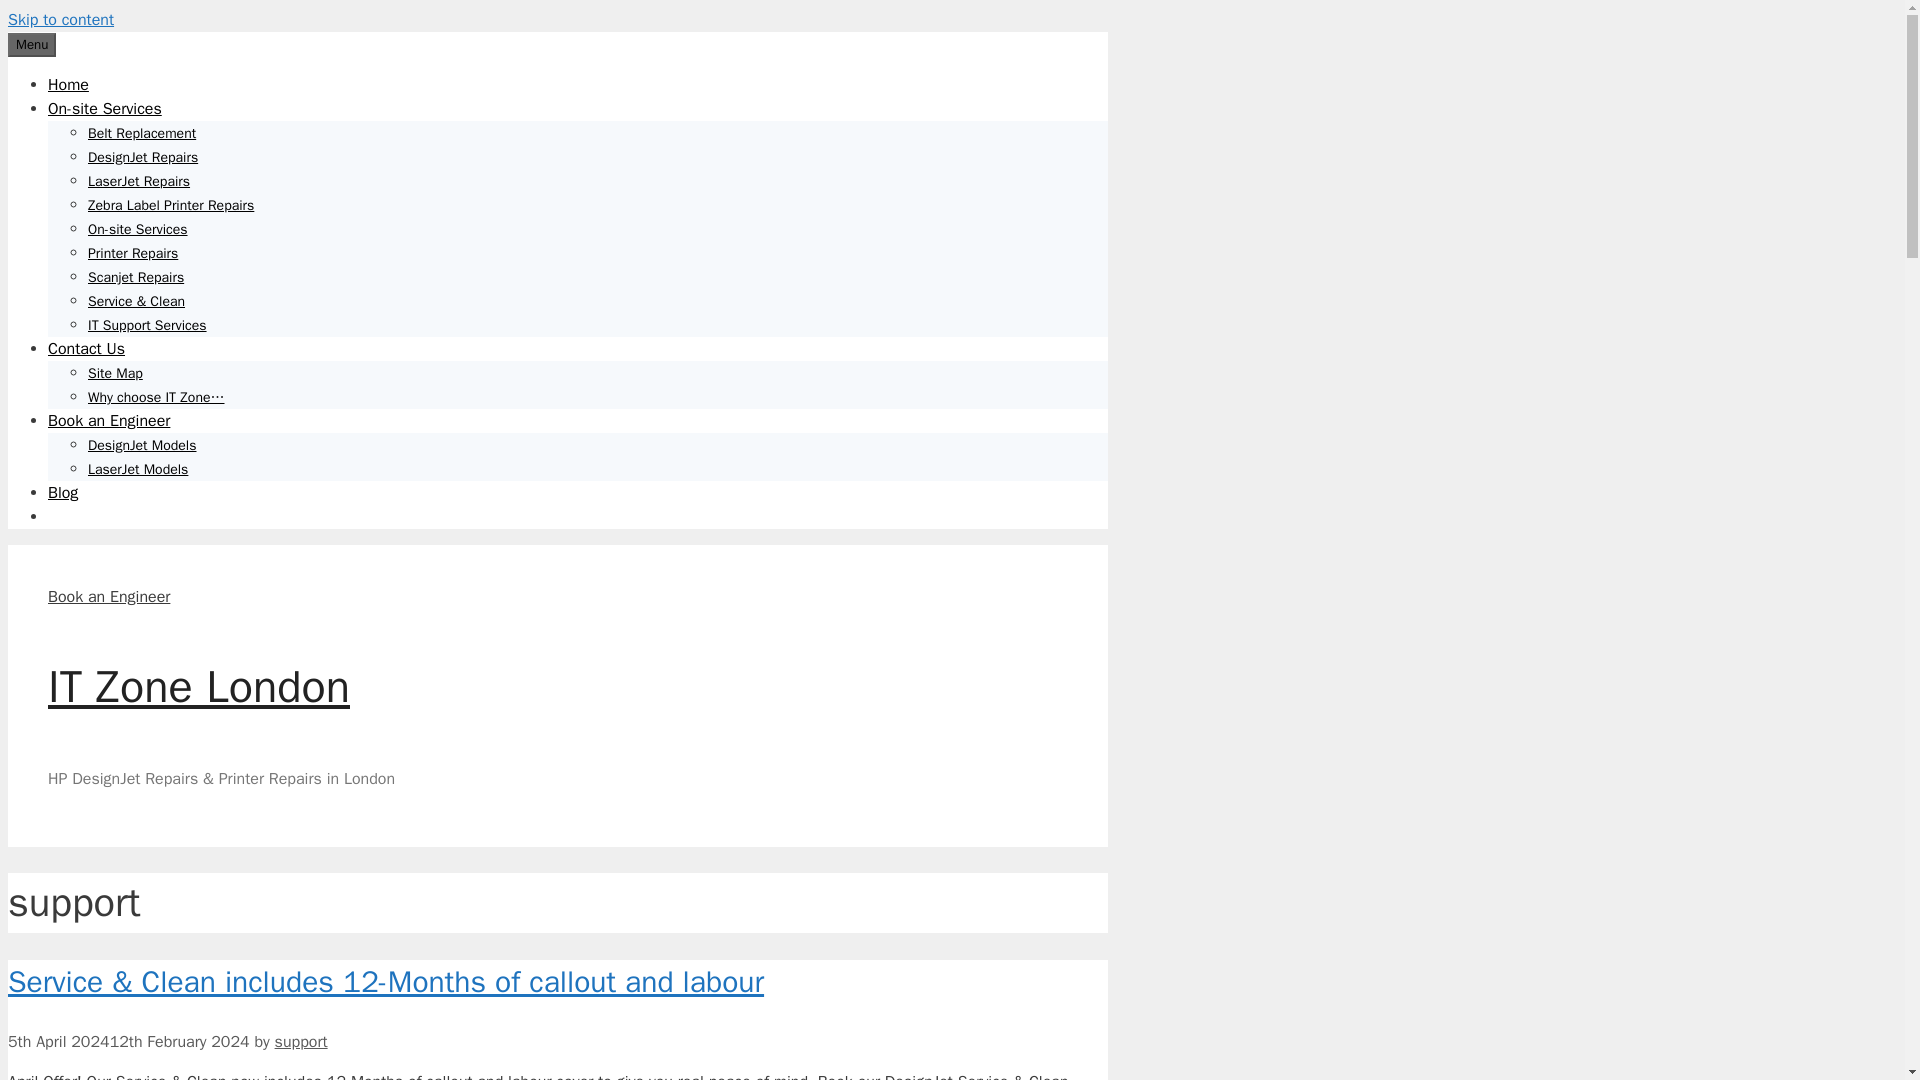 The height and width of the screenshot is (1080, 1920). Describe the element at coordinates (301, 1042) in the screenshot. I see `View all posts by support` at that location.